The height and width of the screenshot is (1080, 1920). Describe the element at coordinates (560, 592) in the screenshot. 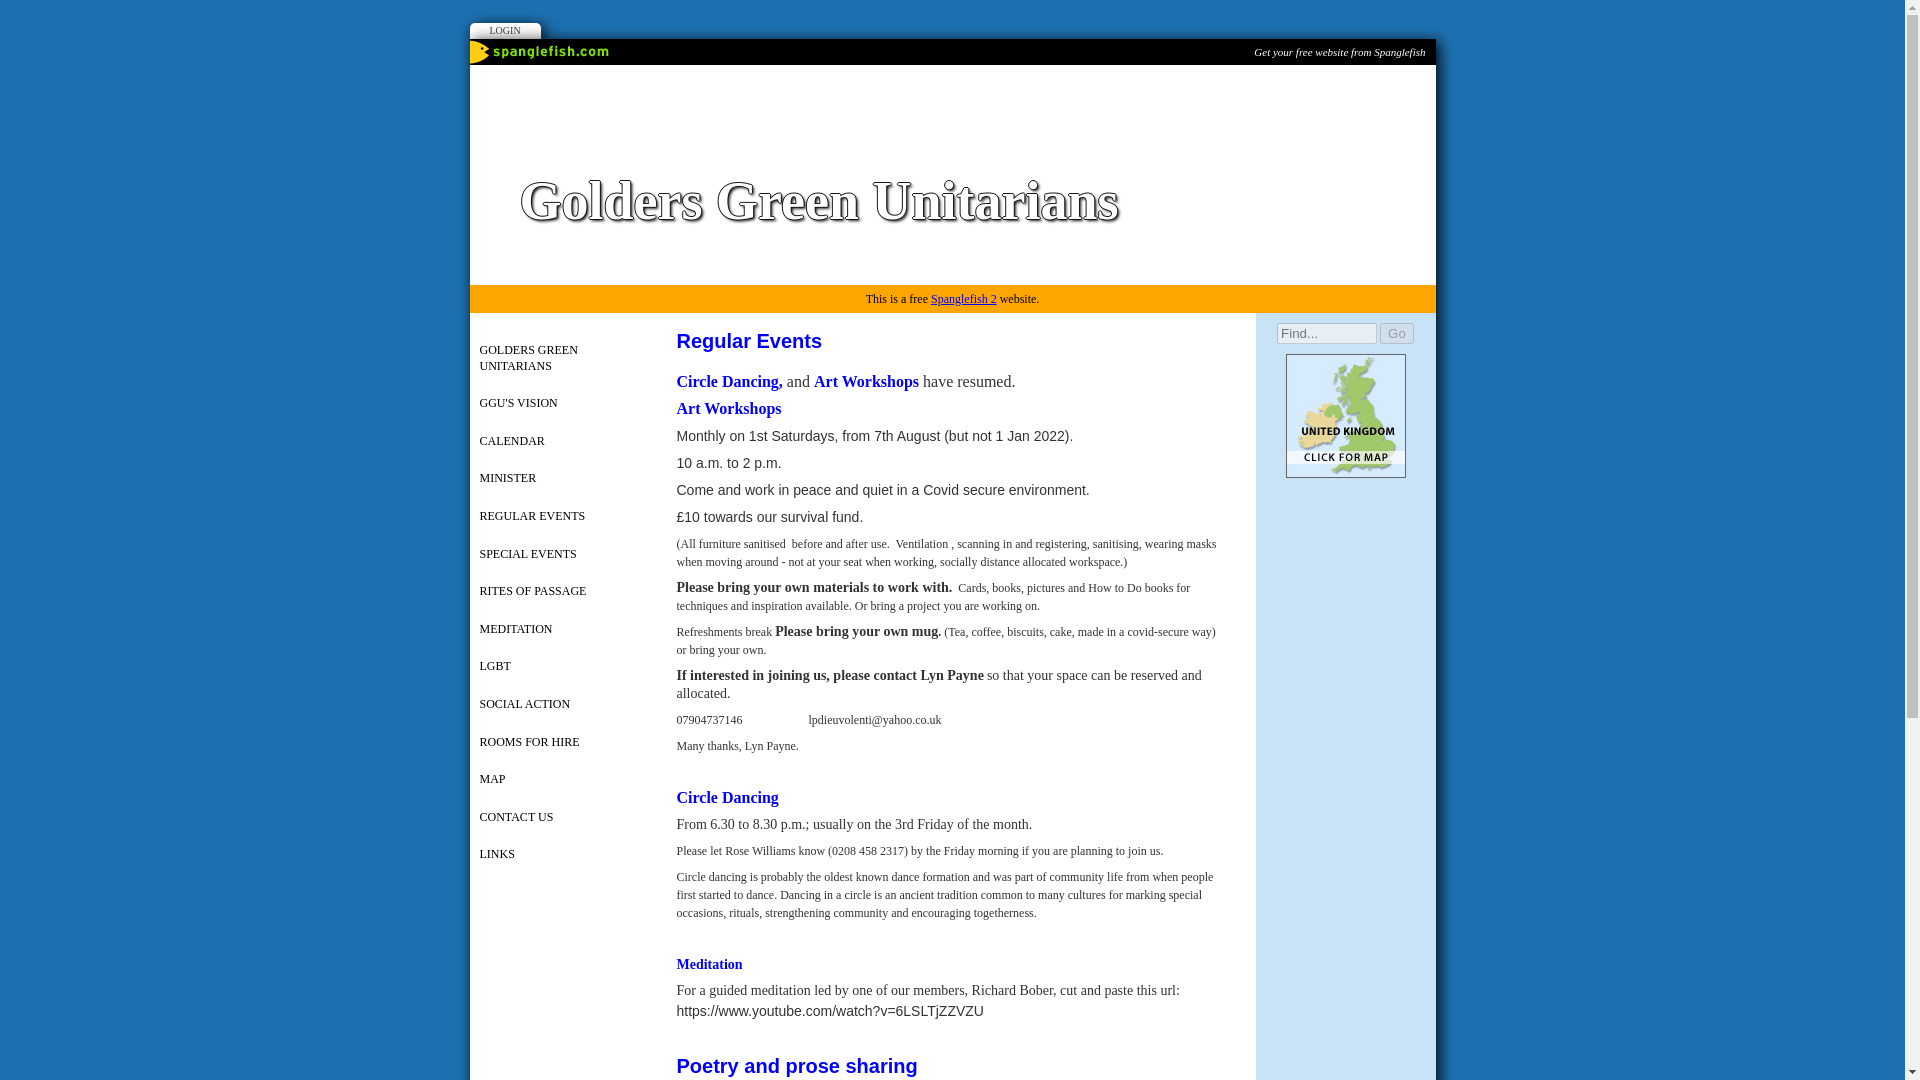

I see `RITES OF PASSAGE` at that location.